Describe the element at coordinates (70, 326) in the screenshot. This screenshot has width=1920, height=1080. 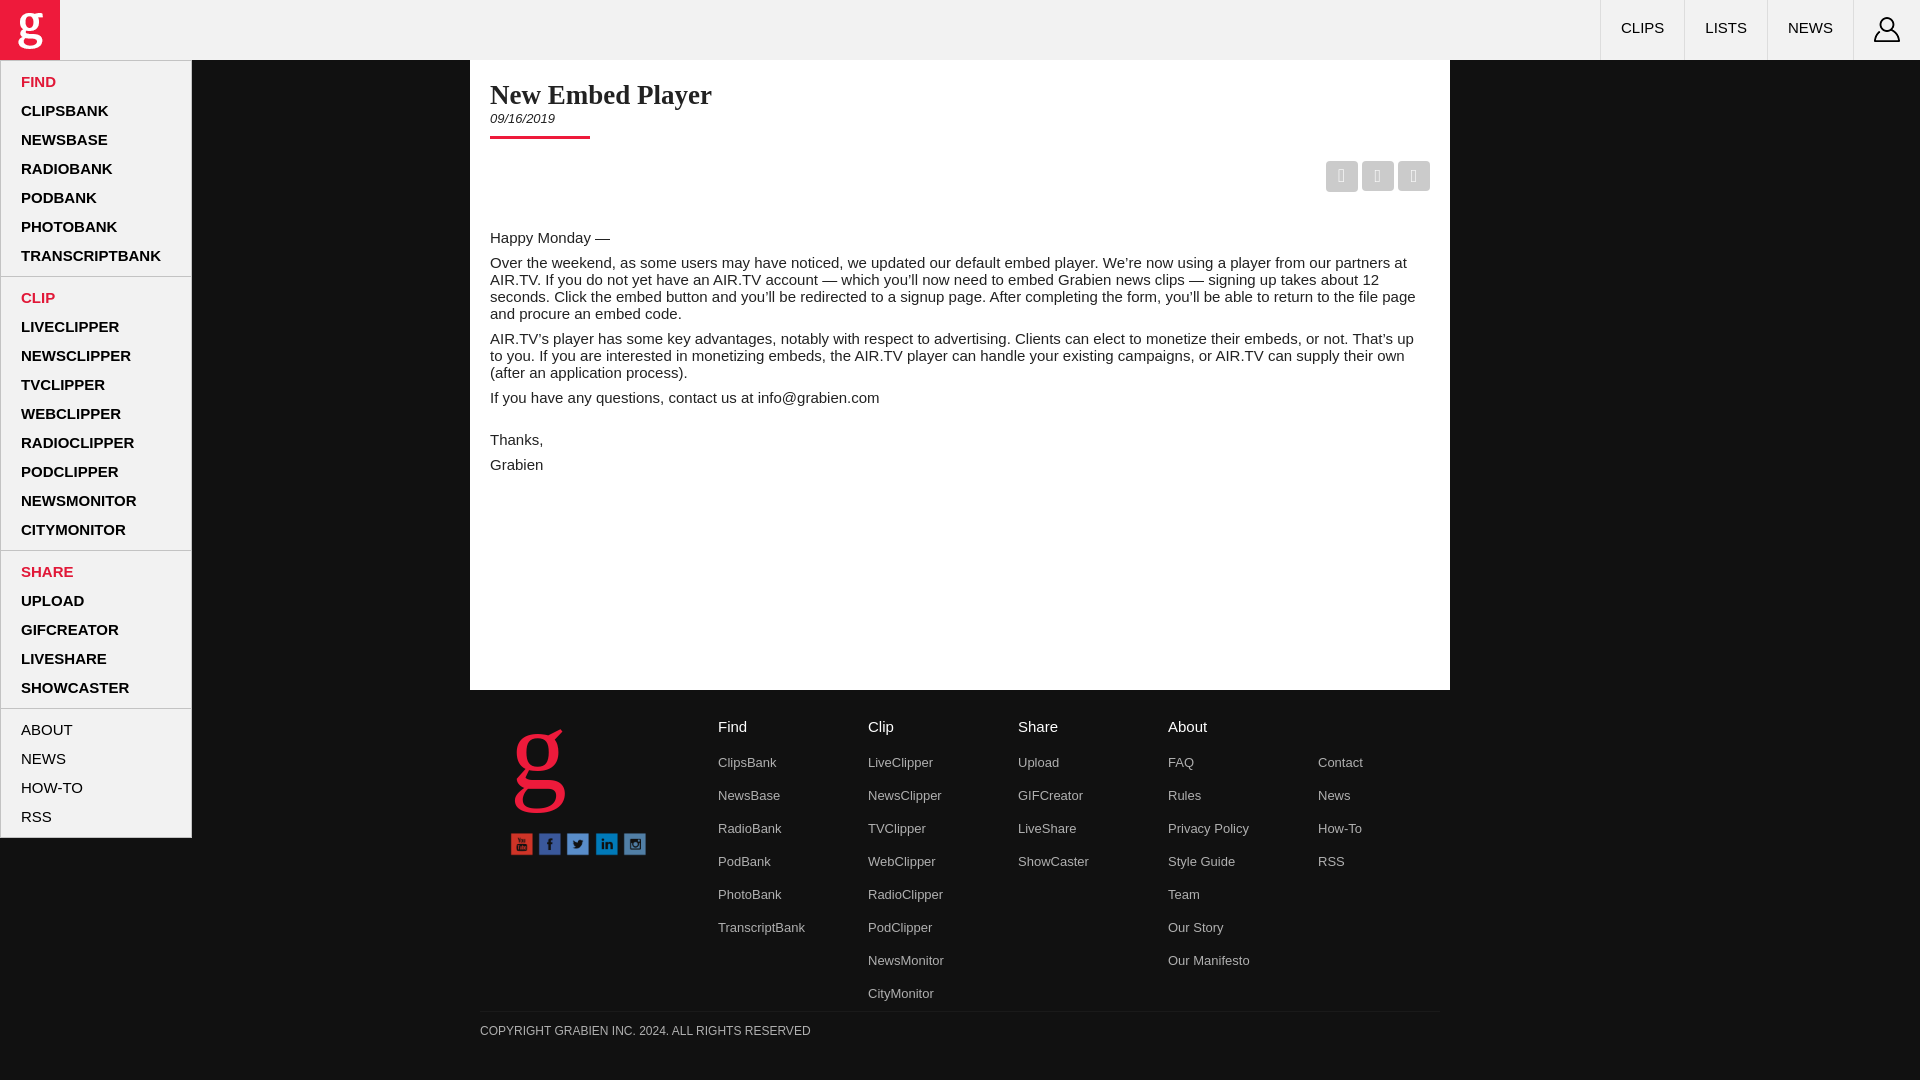
I see `LIVECLIPPER` at that location.